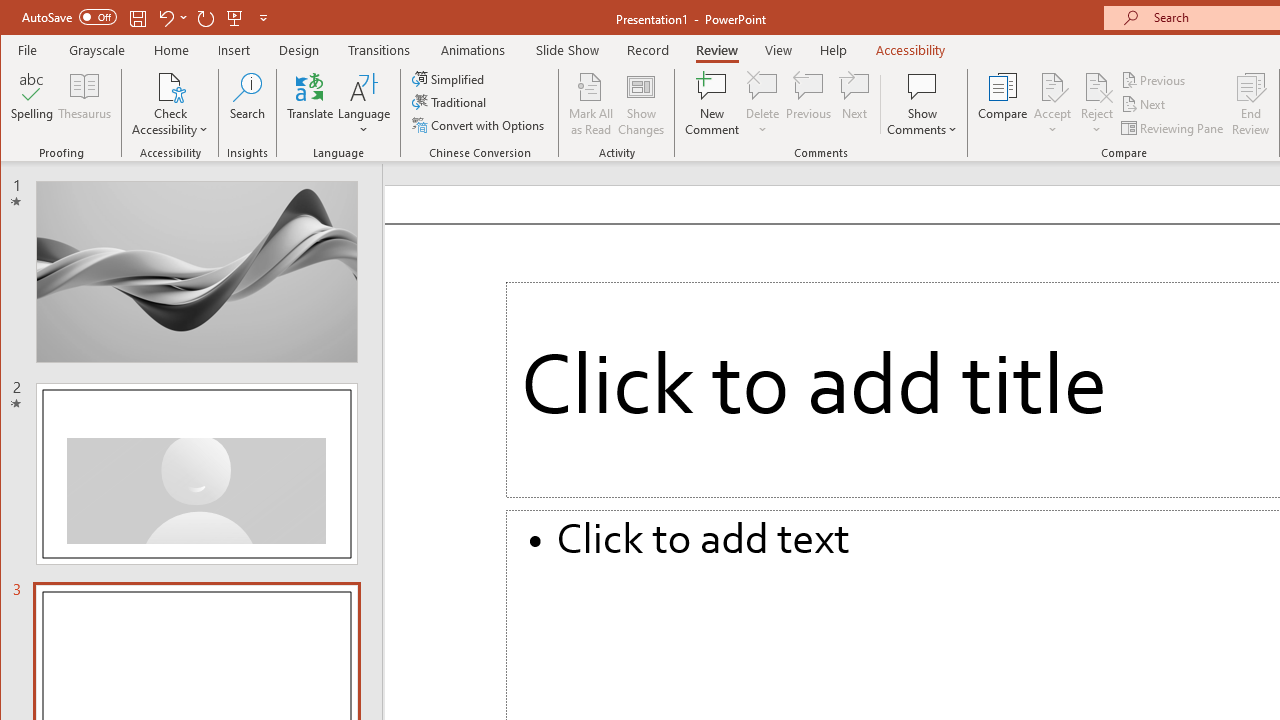  I want to click on Translate, so click(310, 104).